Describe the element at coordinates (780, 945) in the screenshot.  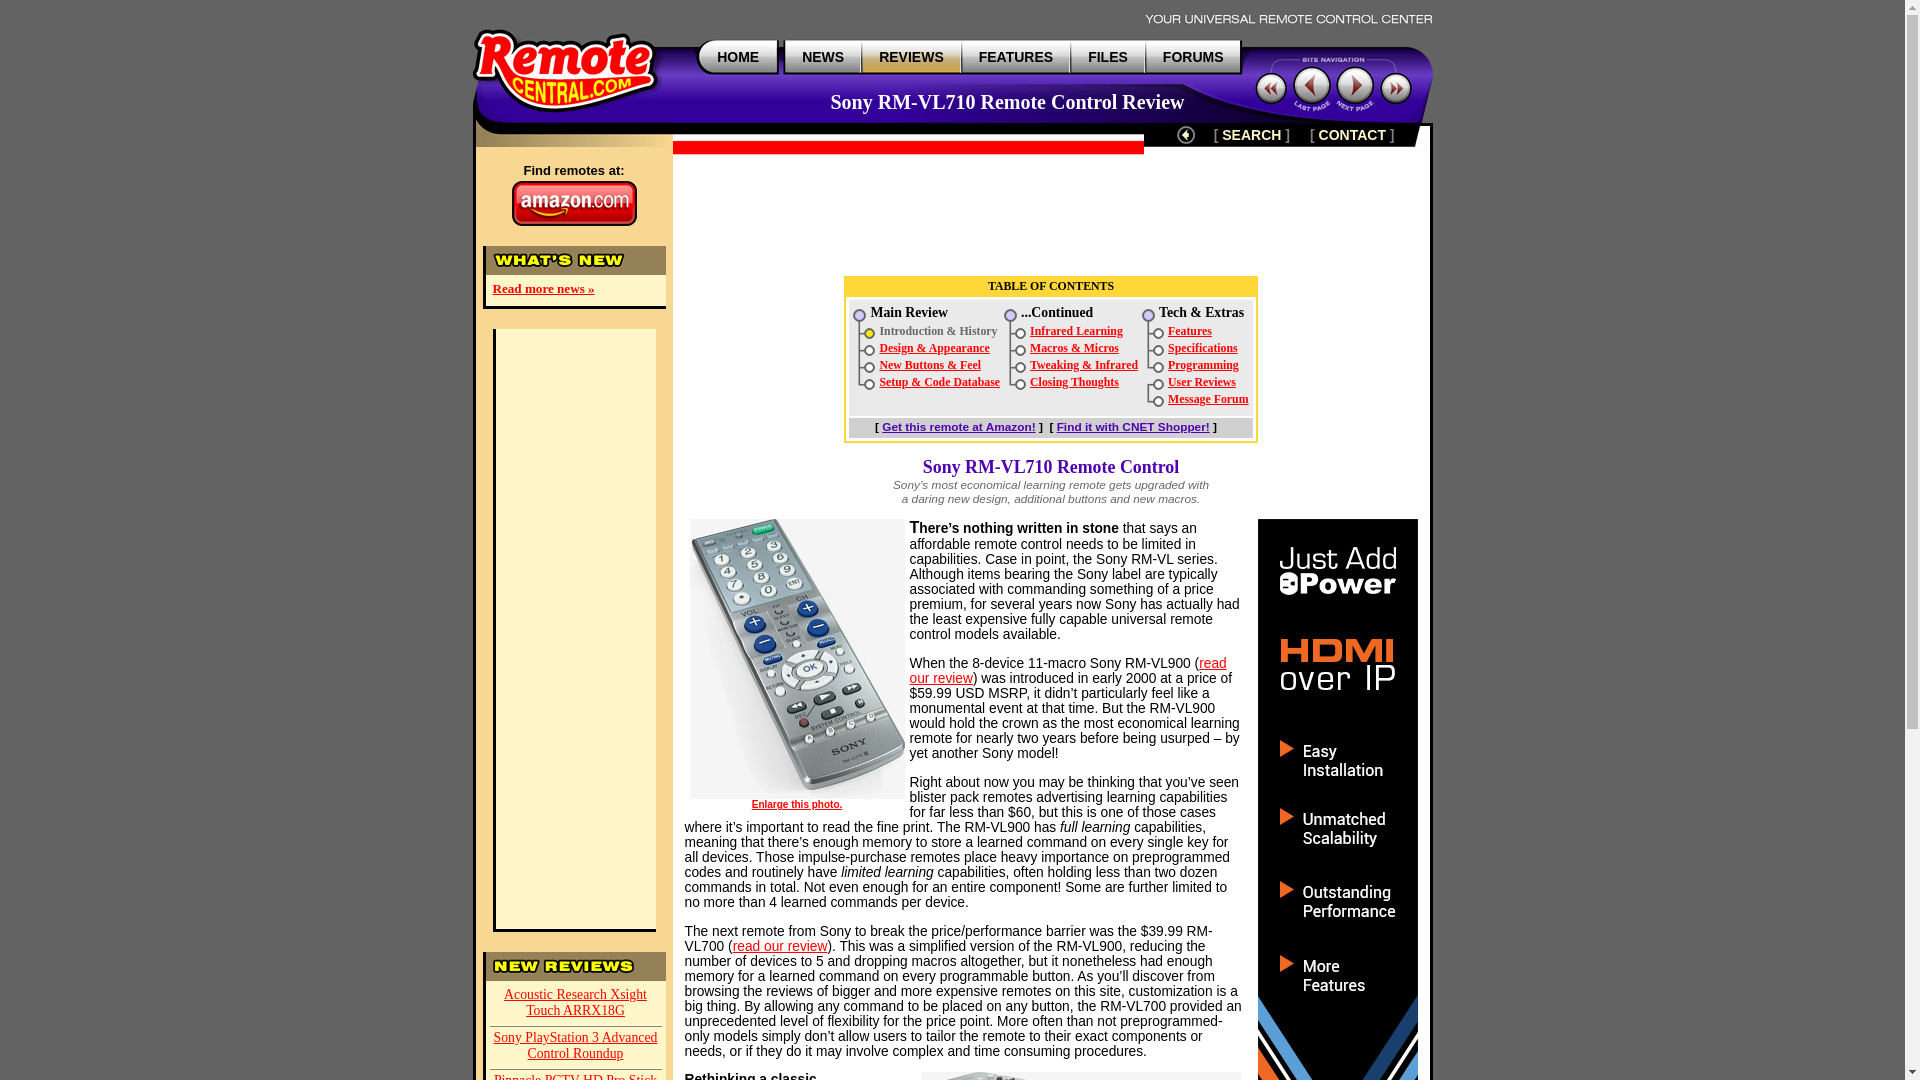
I see `read our review` at that location.